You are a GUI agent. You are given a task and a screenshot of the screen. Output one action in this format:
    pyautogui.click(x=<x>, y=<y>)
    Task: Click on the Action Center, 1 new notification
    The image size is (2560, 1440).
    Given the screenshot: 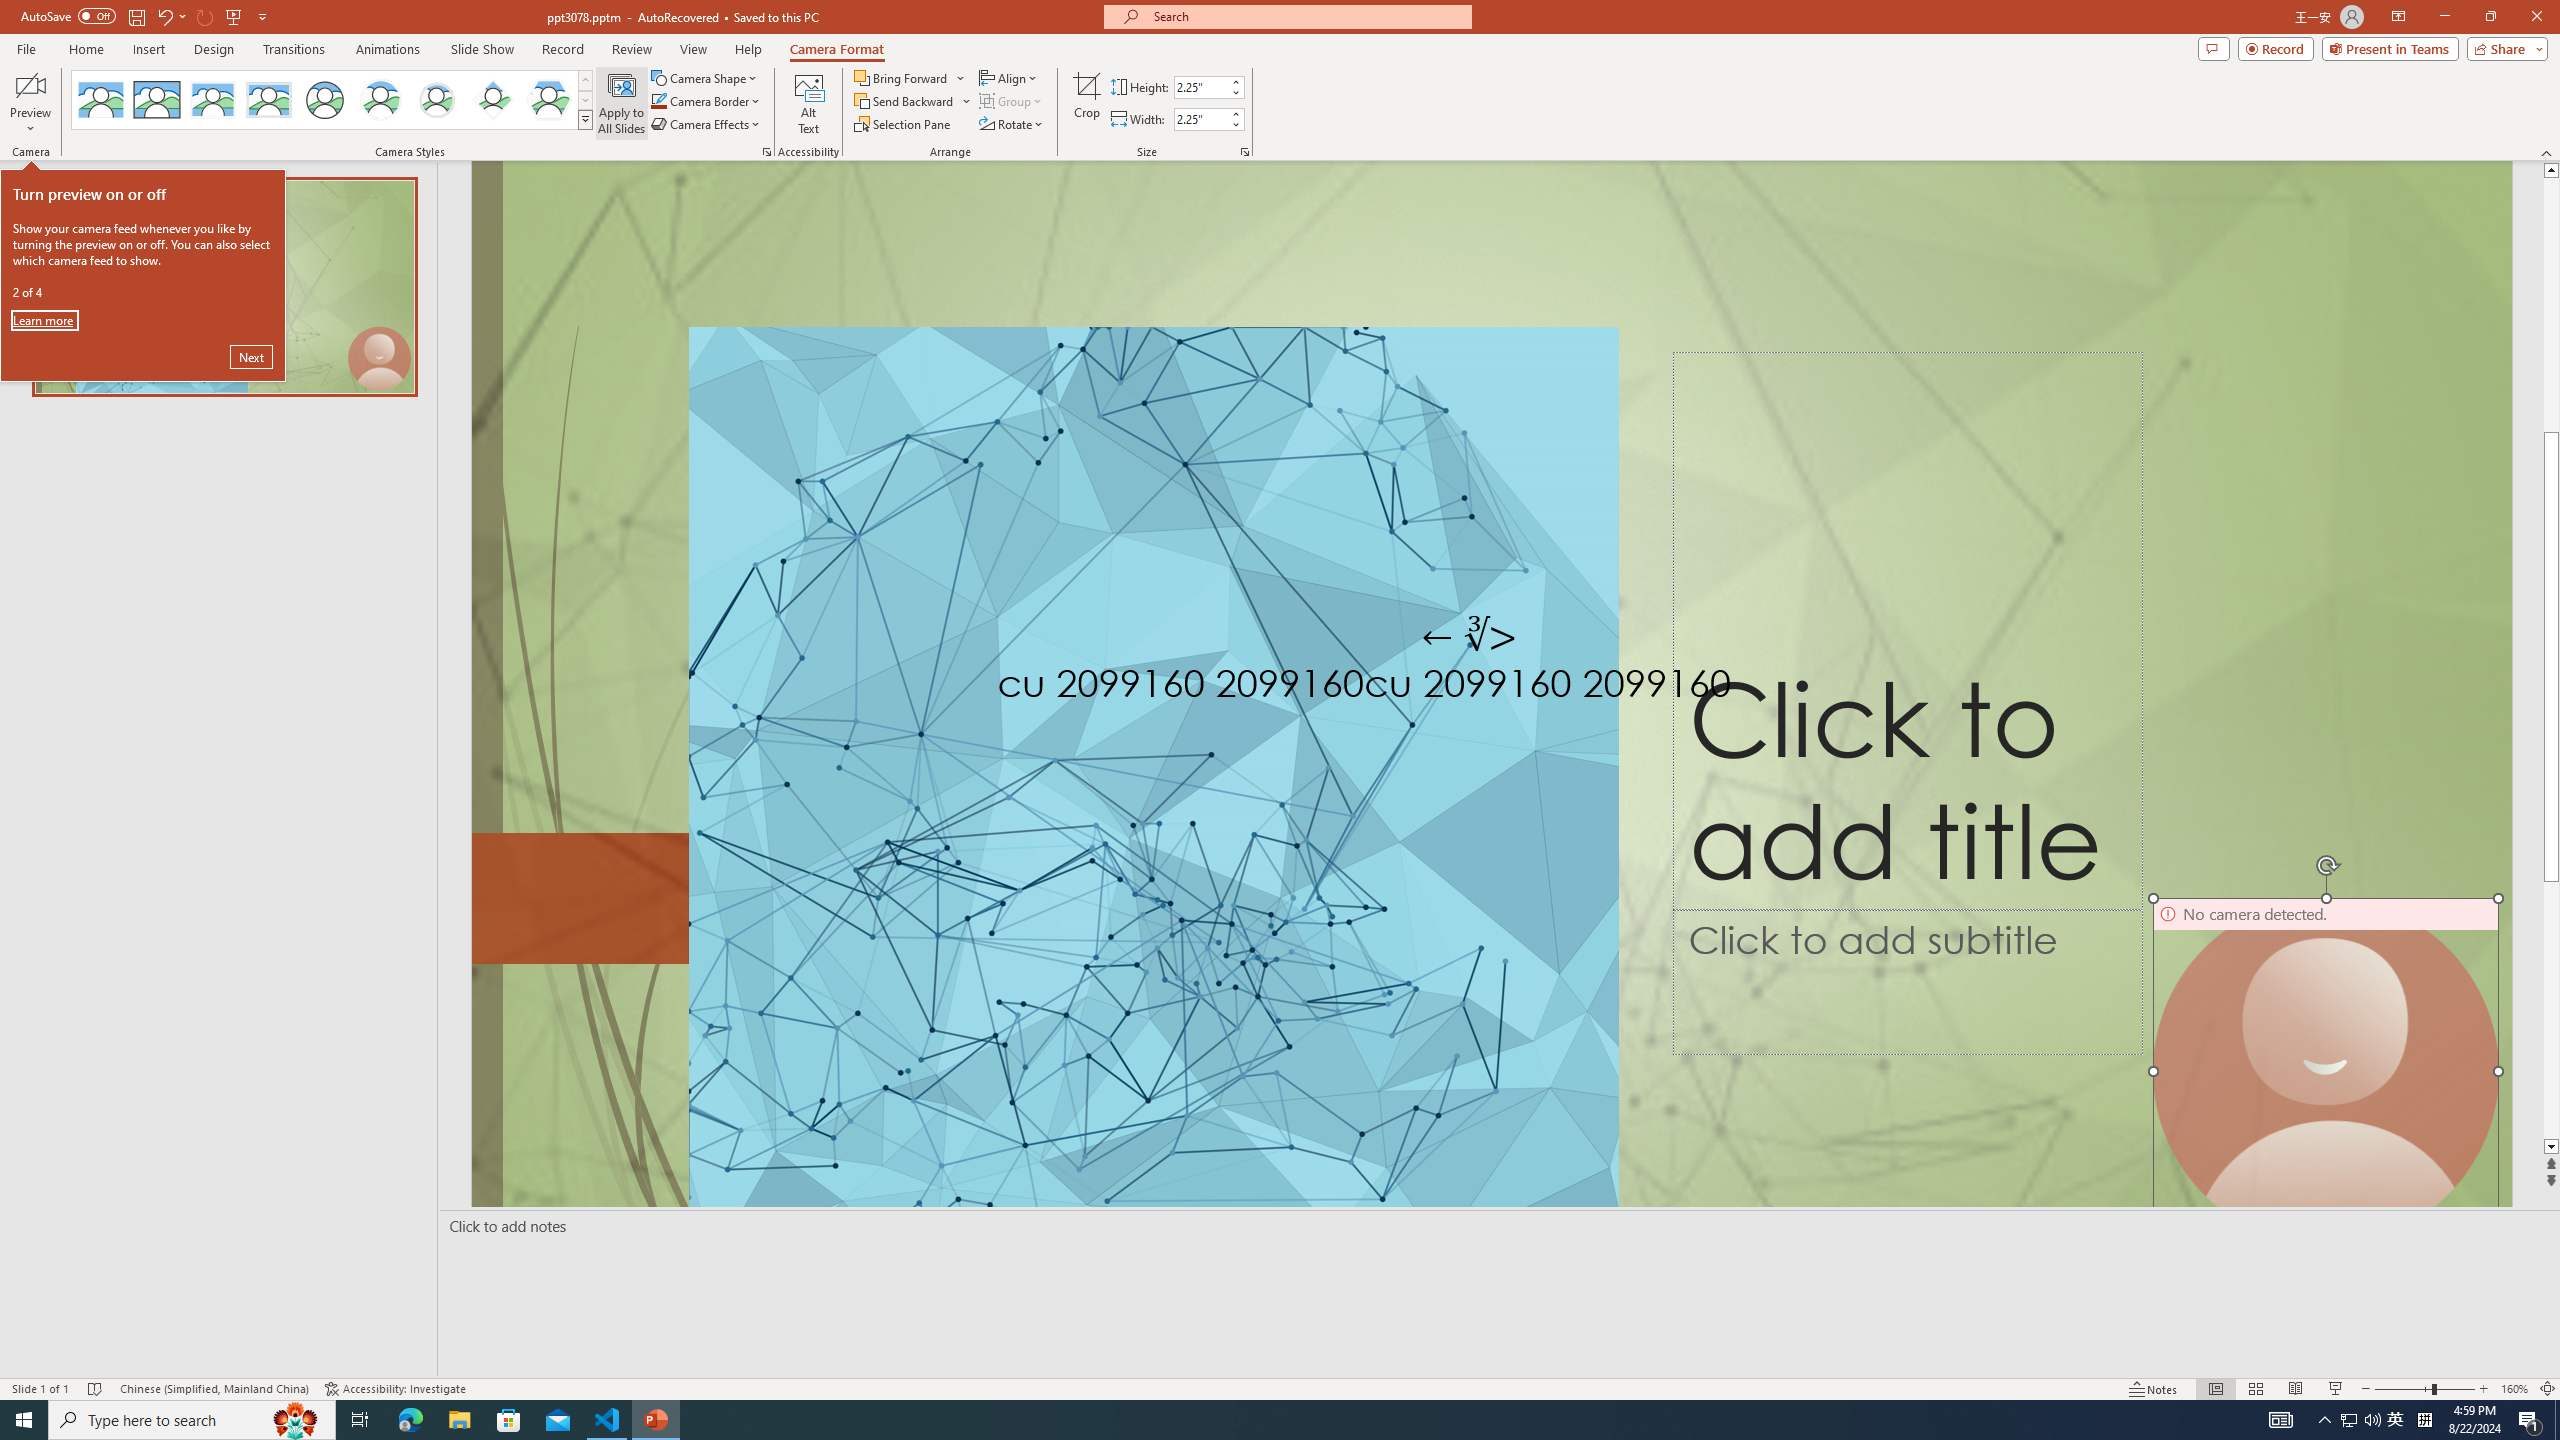 What is the action you would take?
    pyautogui.click(x=2530, y=1420)
    